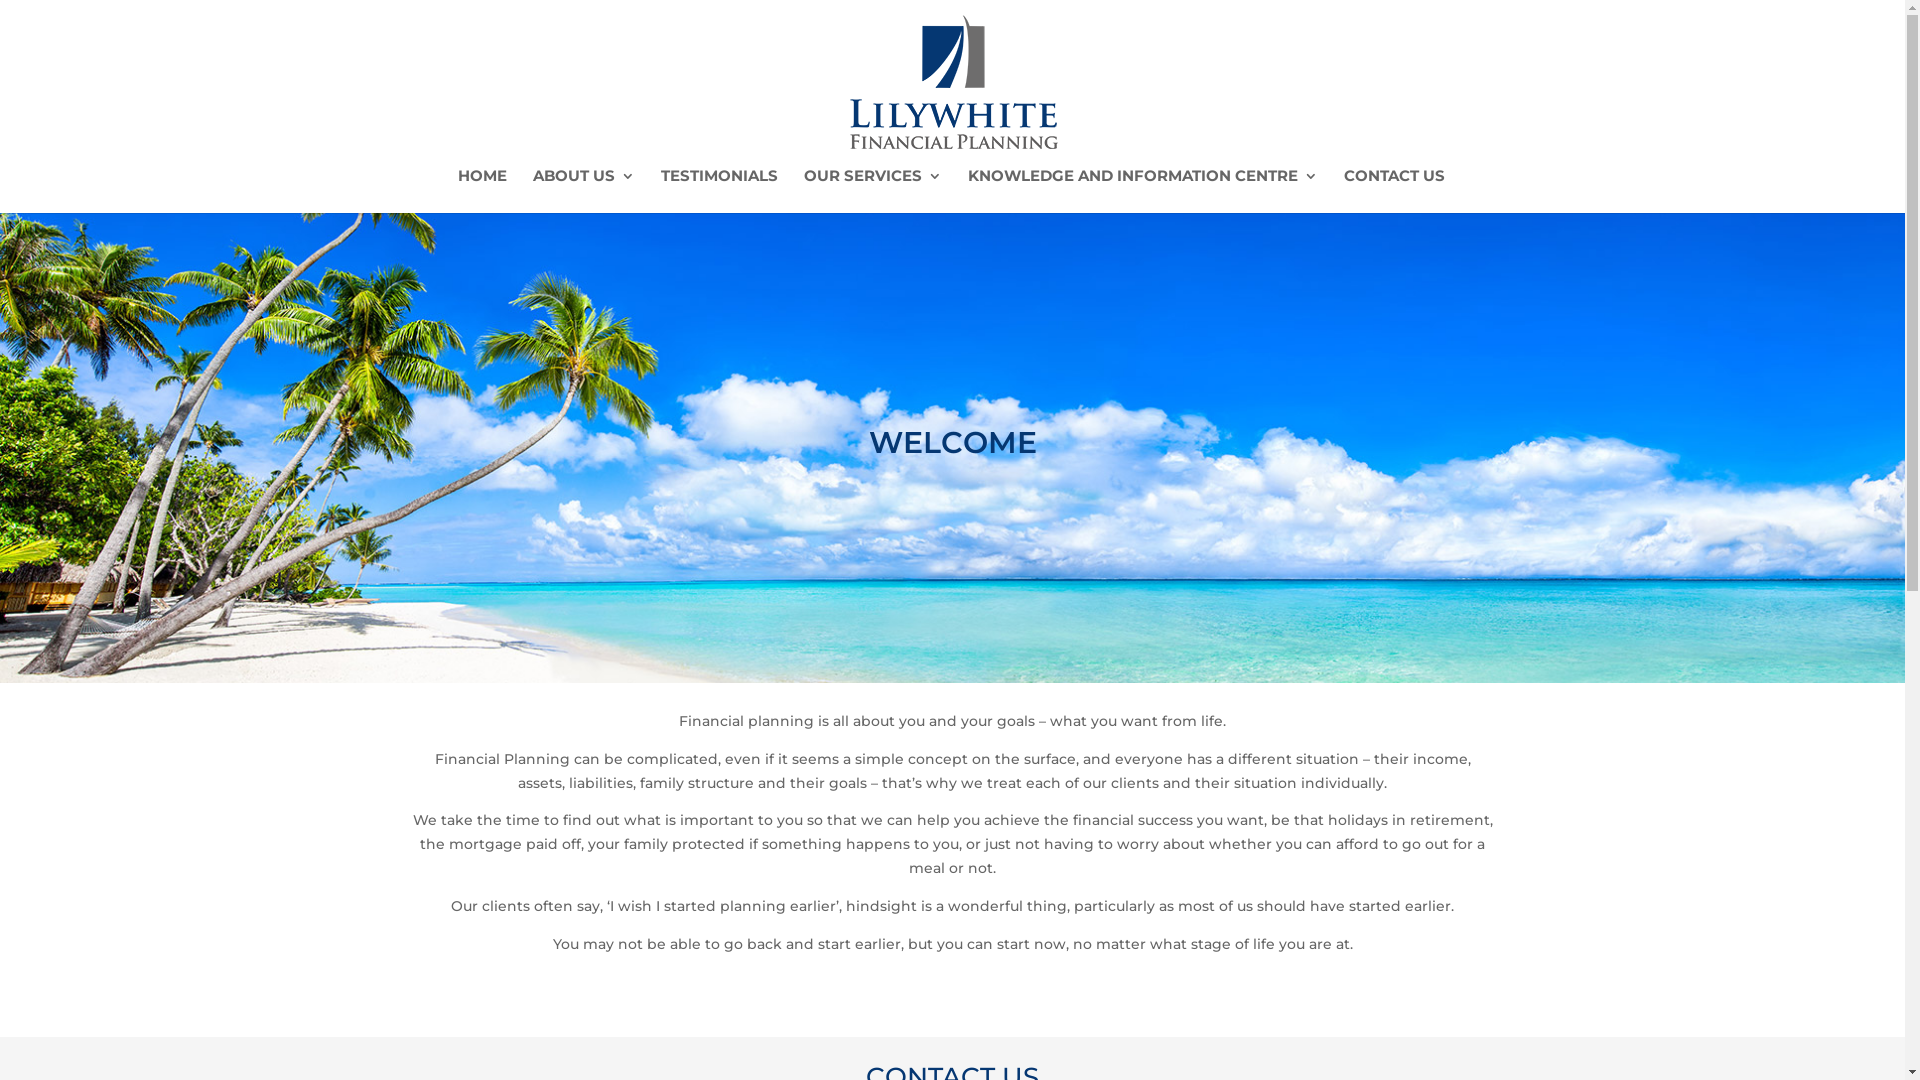 The image size is (1920, 1080). What do you see at coordinates (584, 191) in the screenshot?
I see `ABOUT US` at bounding box center [584, 191].